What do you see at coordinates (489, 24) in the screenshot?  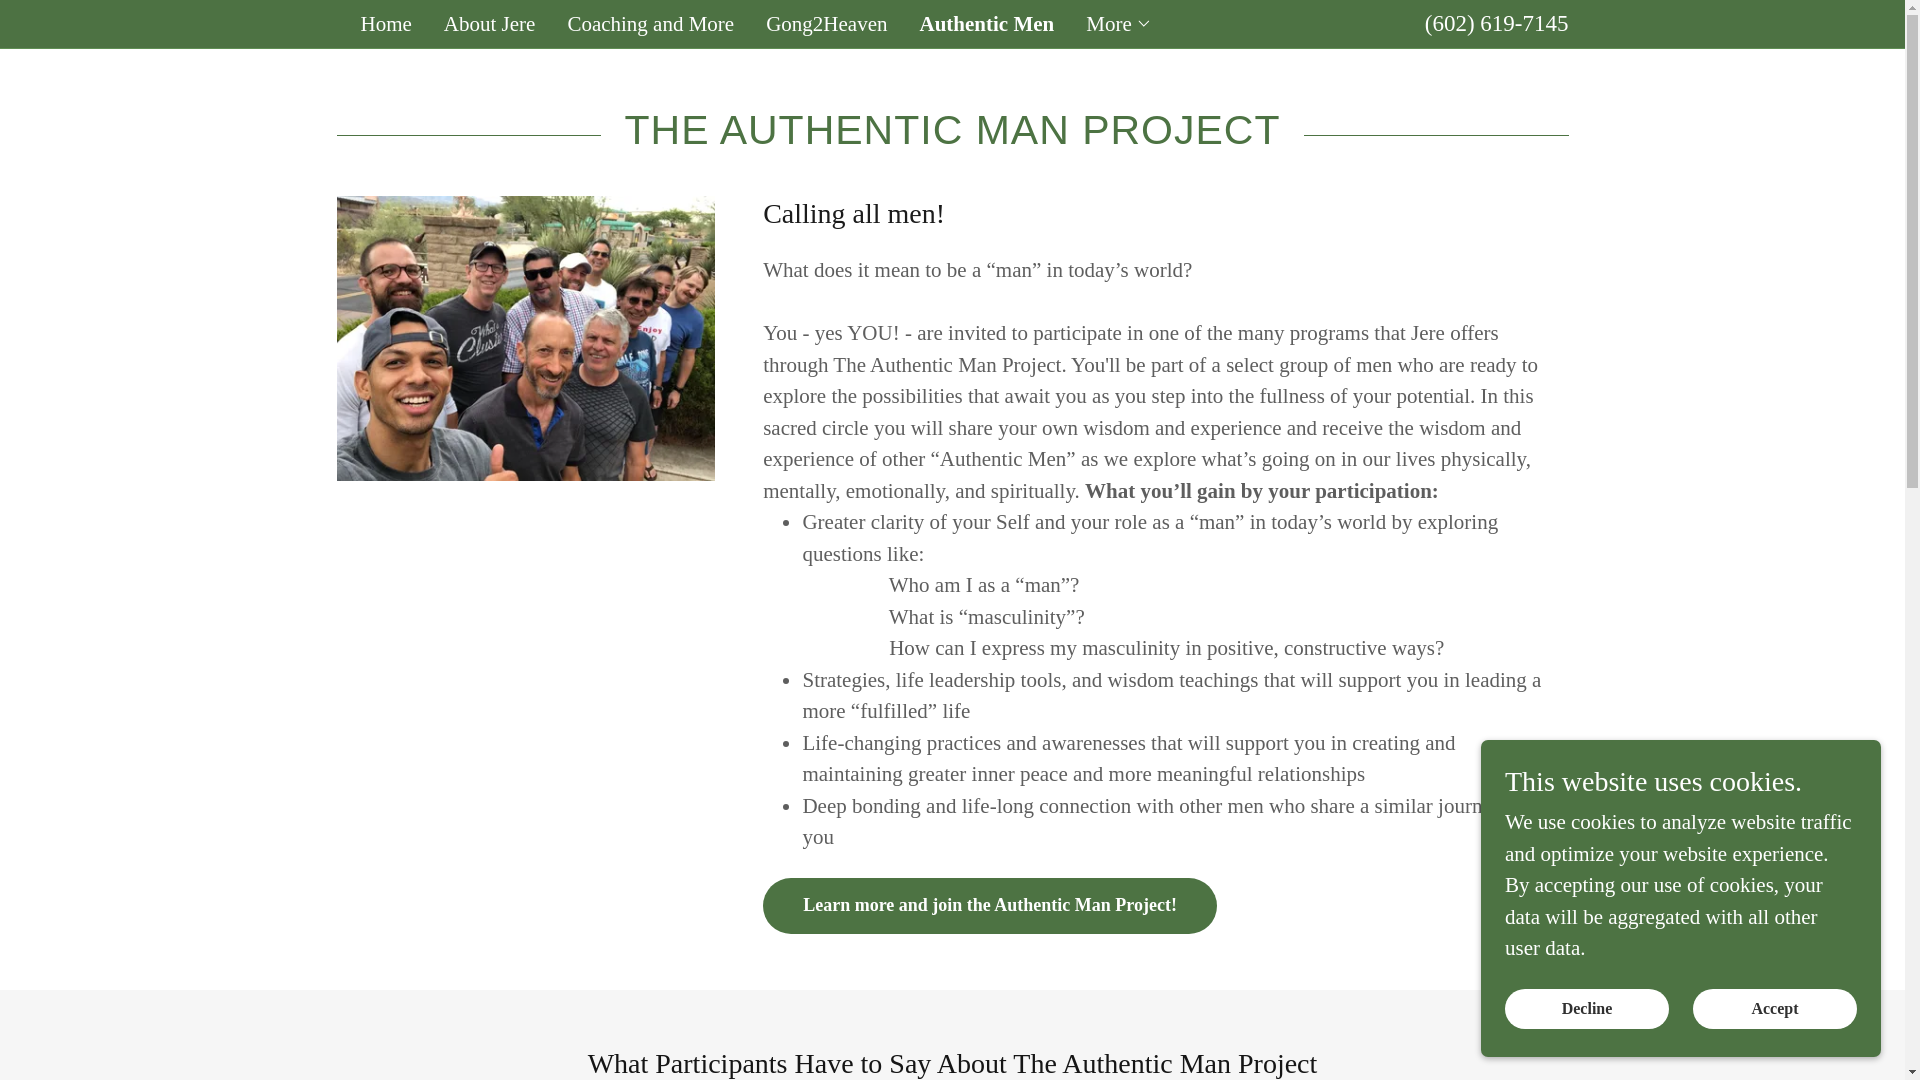 I see `About Jere` at bounding box center [489, 24].